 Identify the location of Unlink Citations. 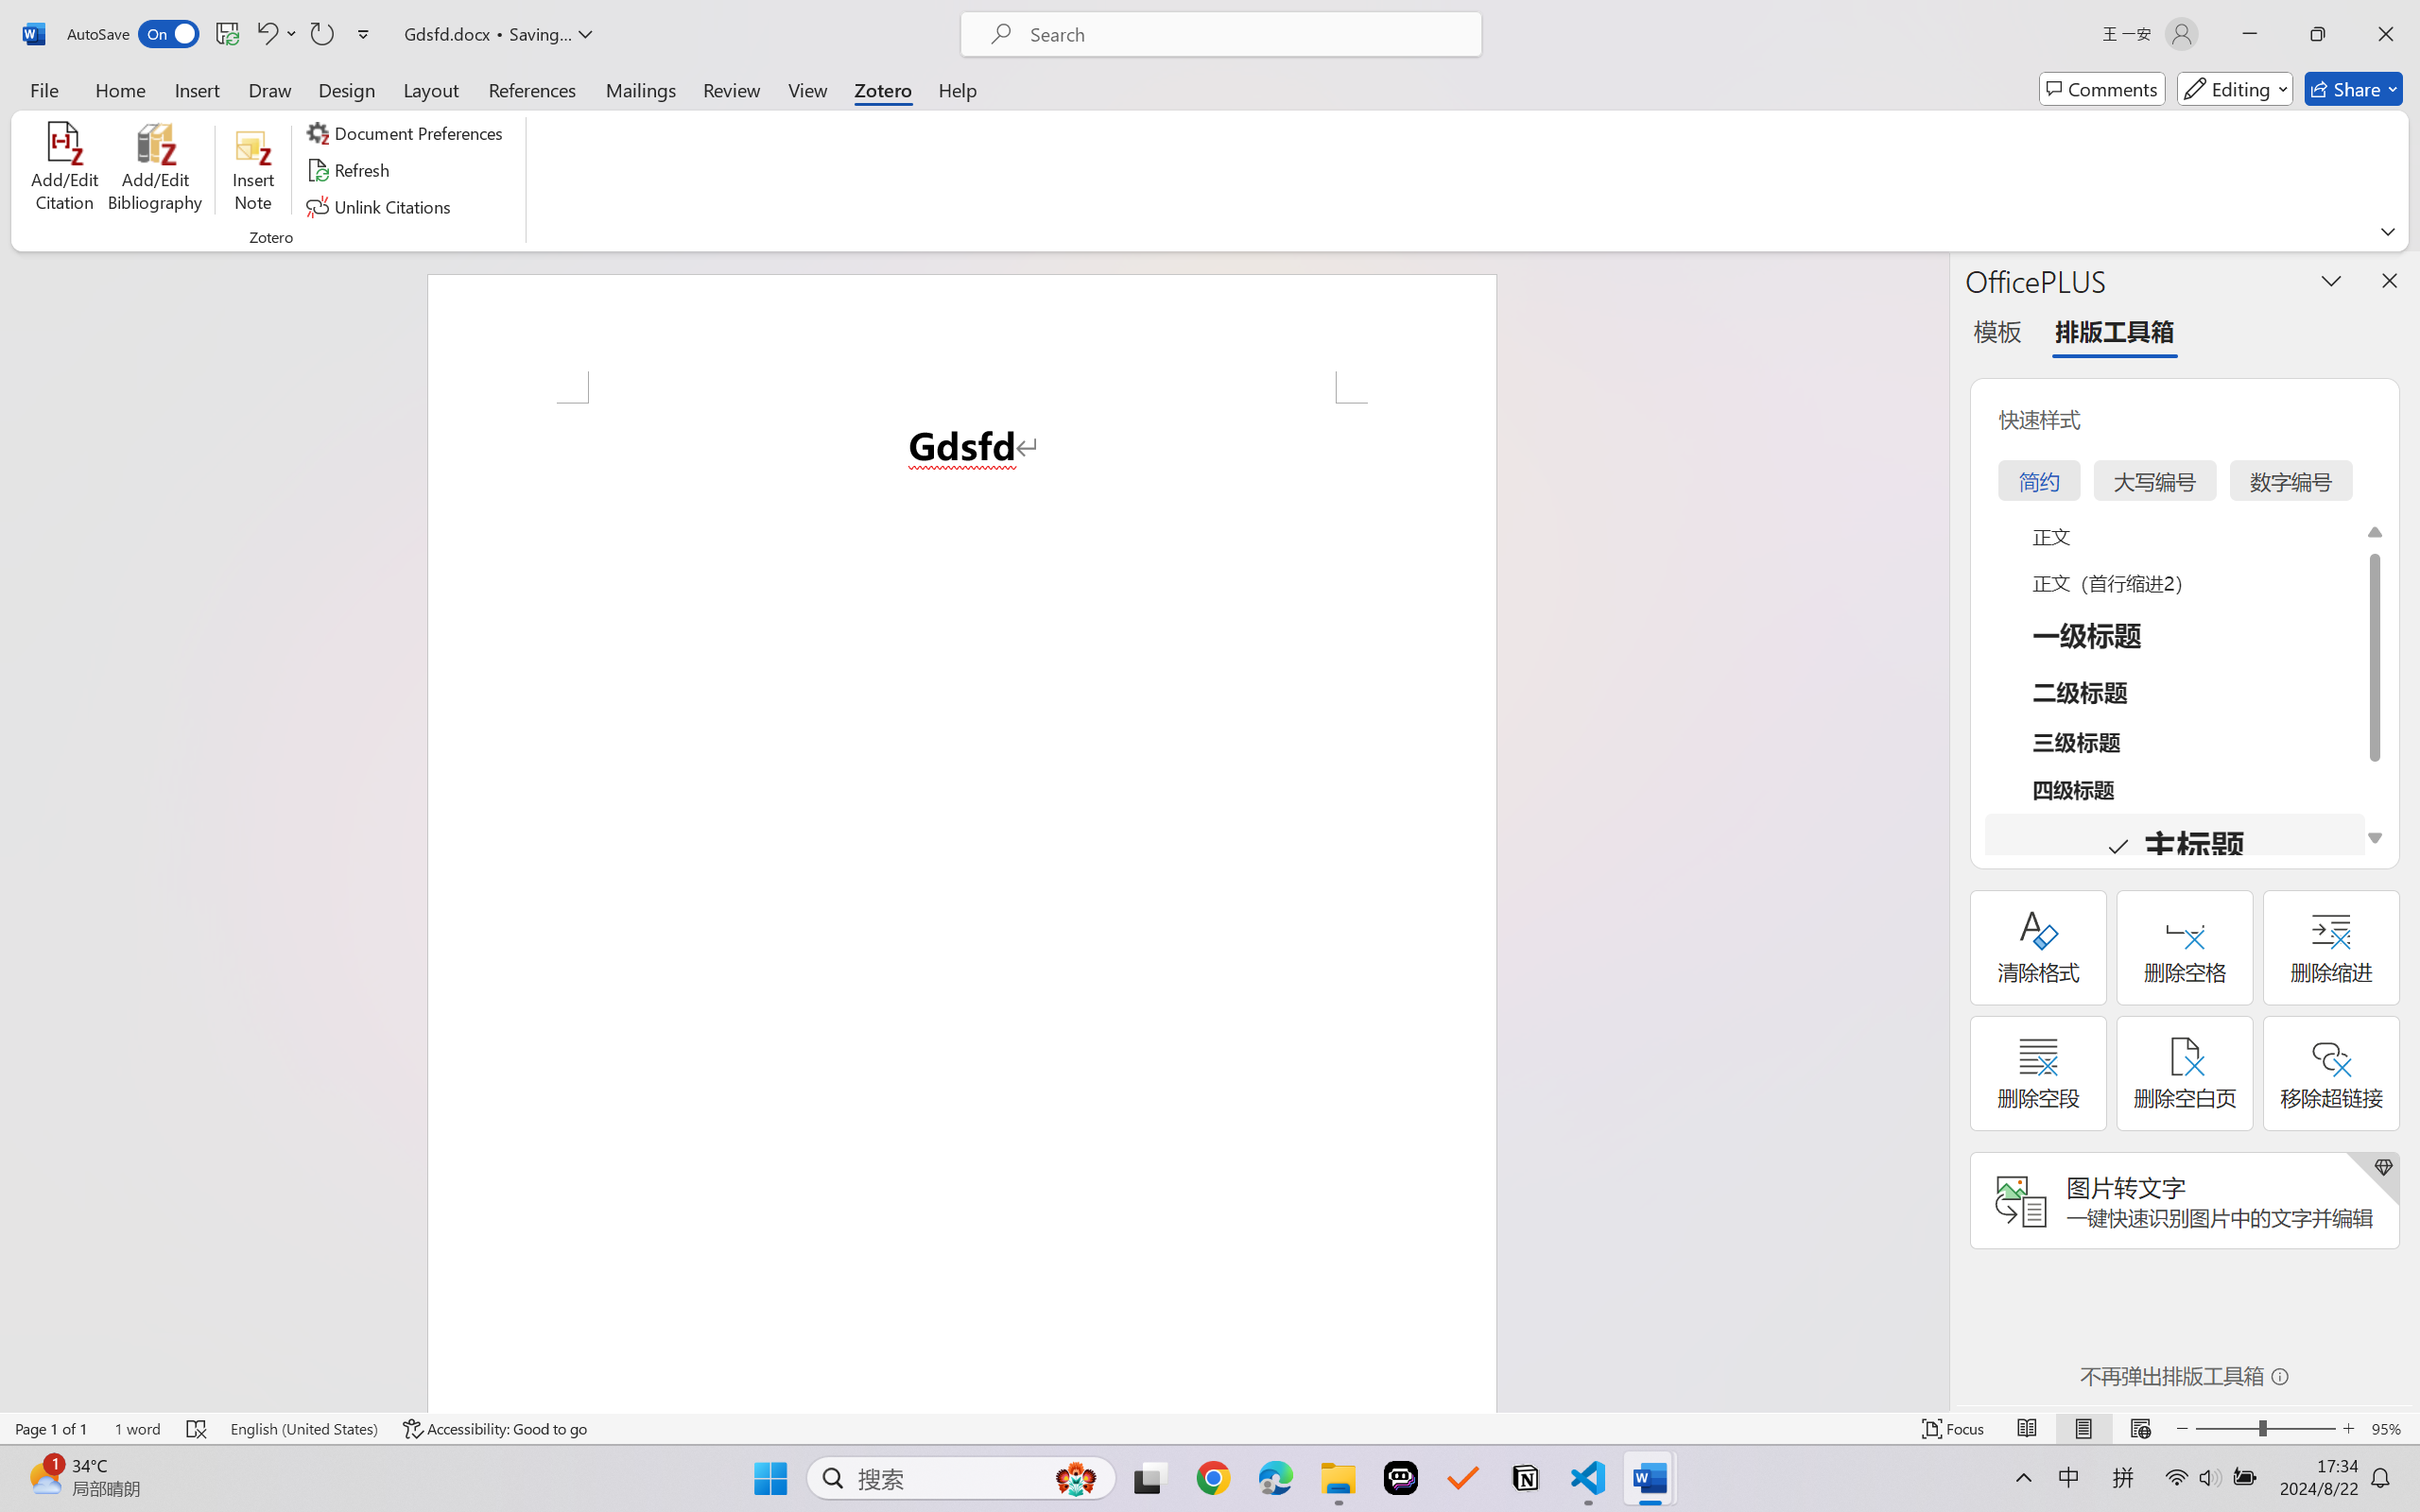
(380, 206).